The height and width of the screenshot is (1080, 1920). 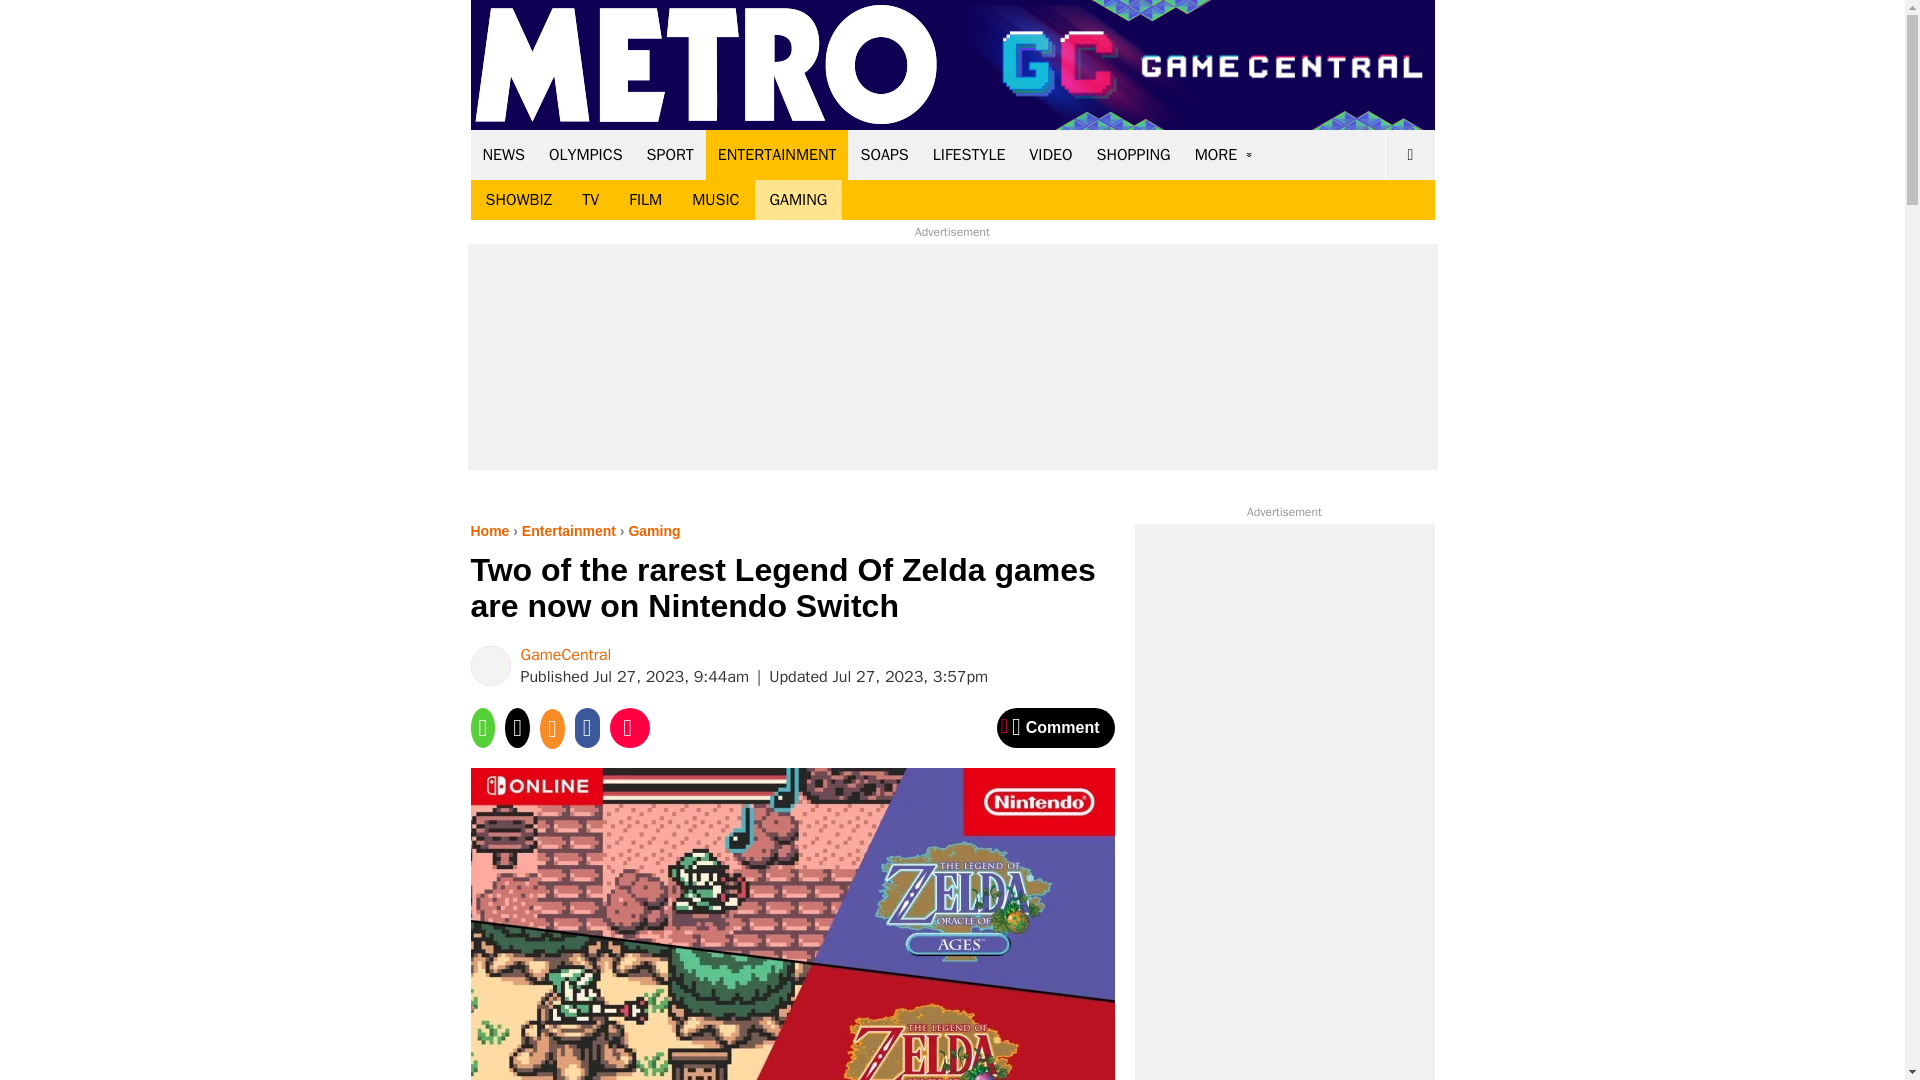 I want to click on TV, so click(x=590, y=200).